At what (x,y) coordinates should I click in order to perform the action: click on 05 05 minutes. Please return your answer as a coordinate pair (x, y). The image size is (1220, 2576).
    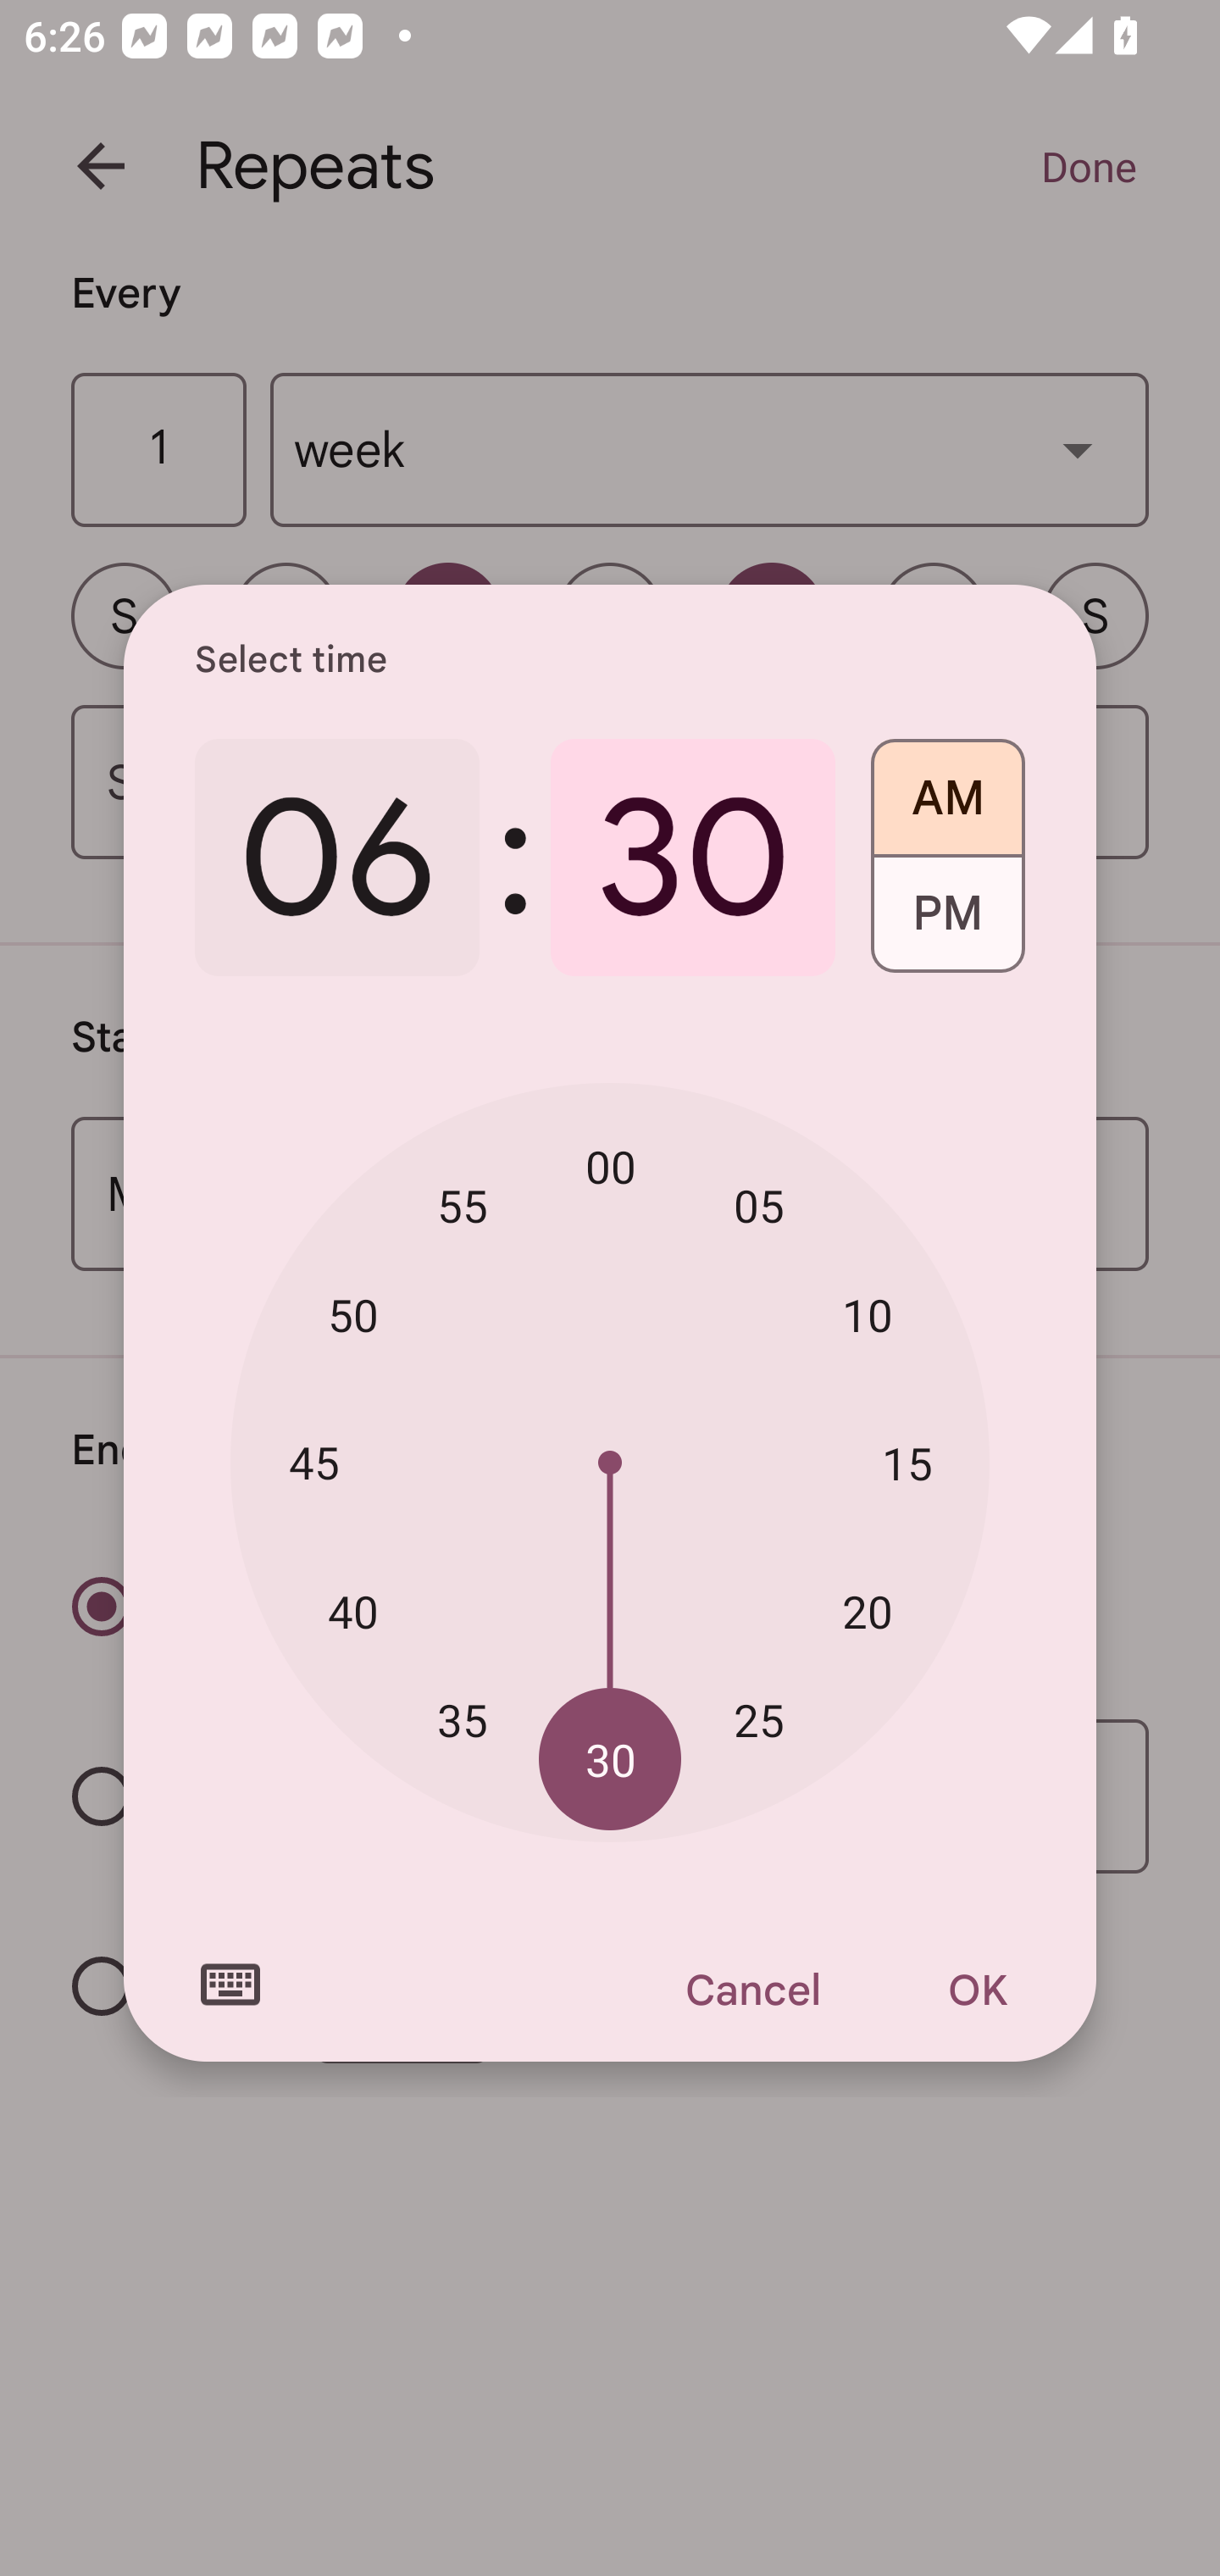
    Looking at the image, I should click on (759, 1205).